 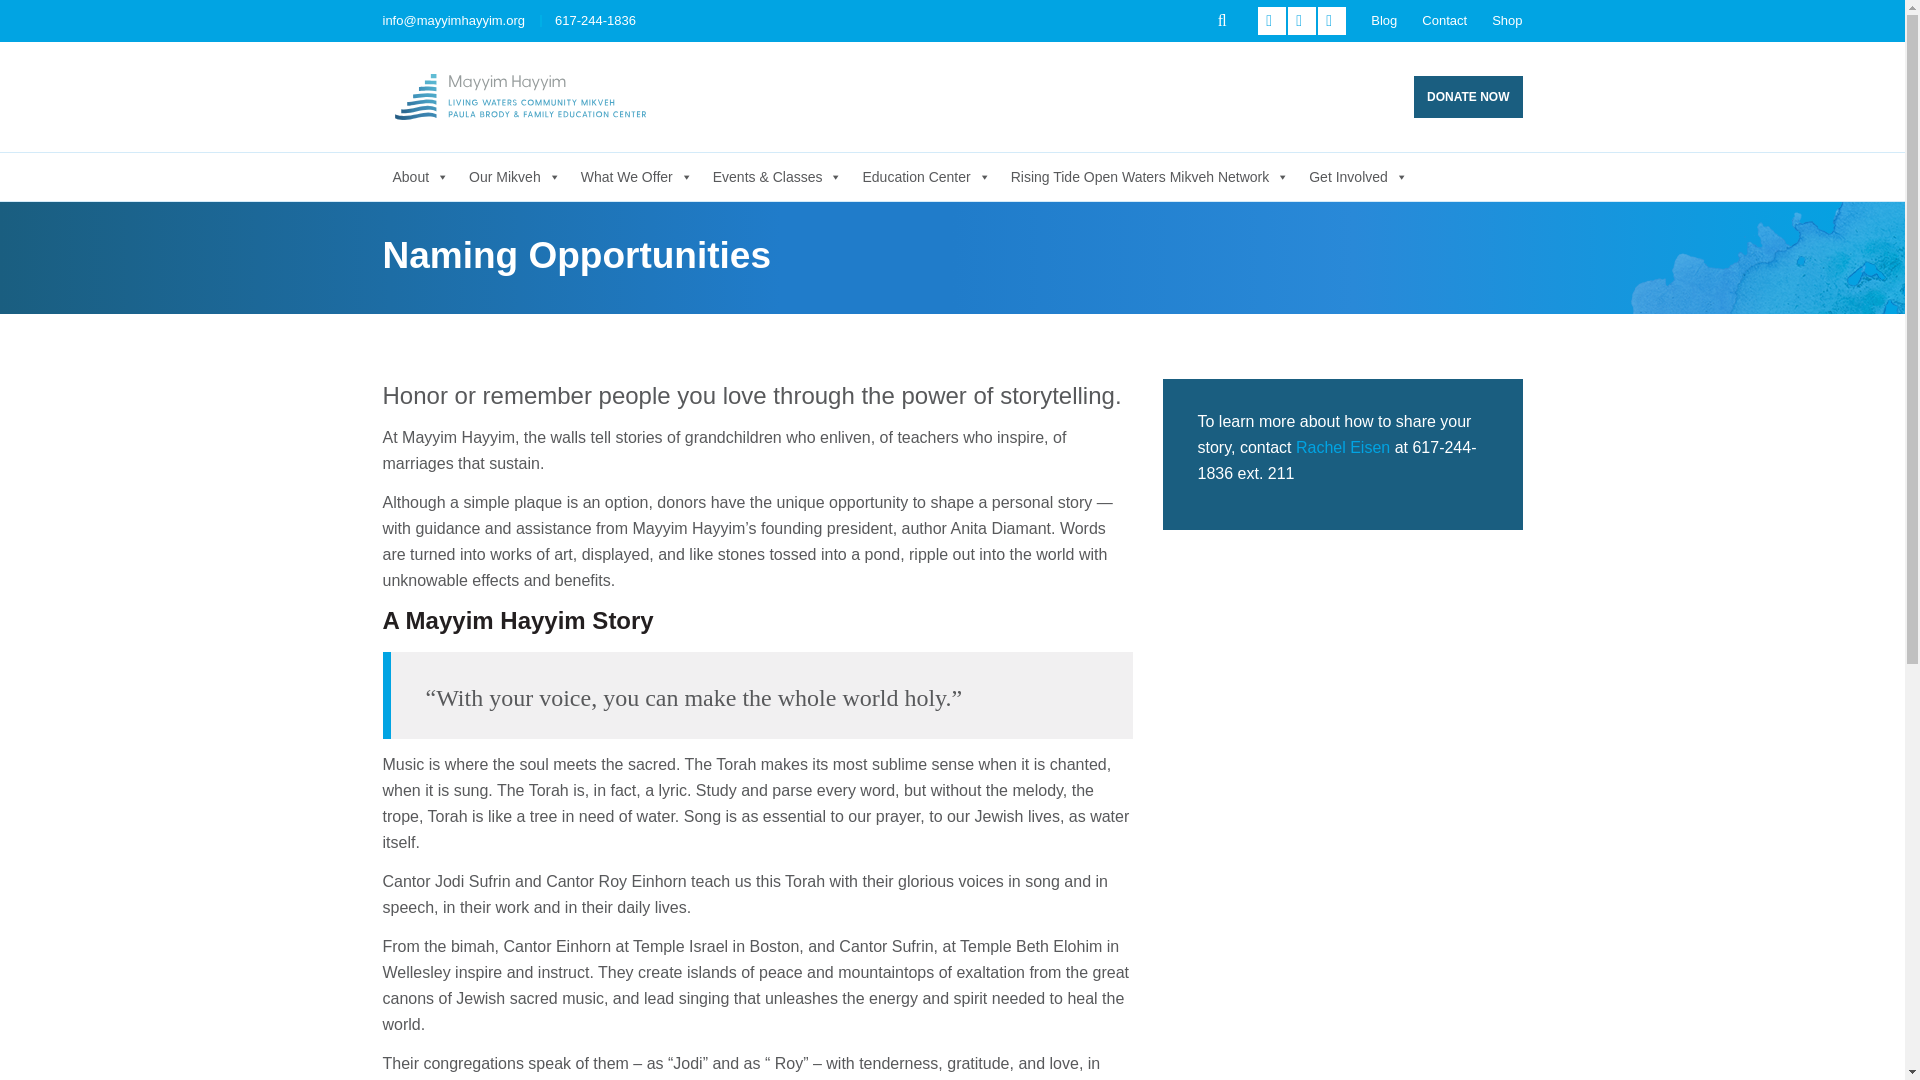 I want to click on Facebook, so click(x=1302, y=20).